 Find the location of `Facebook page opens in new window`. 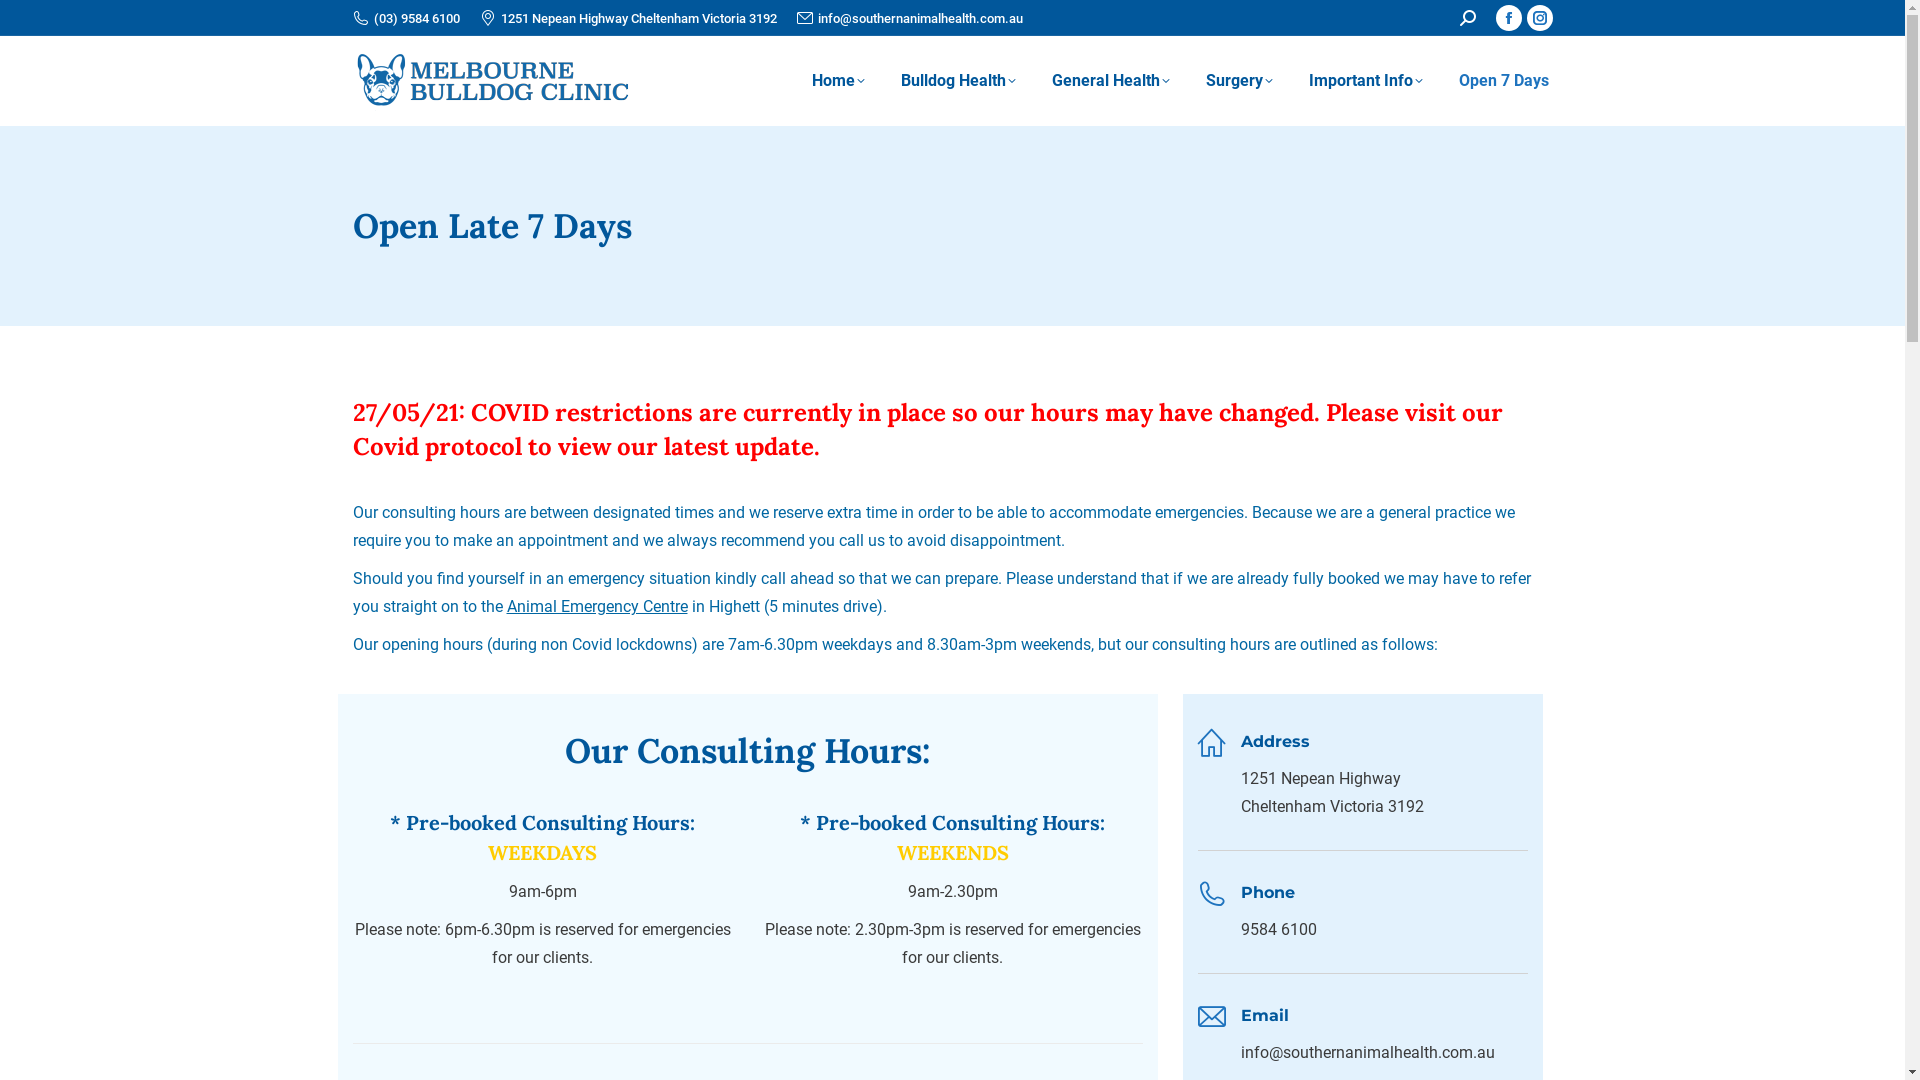

Facebook page opens in new window is located at coordinates (1509, 18).